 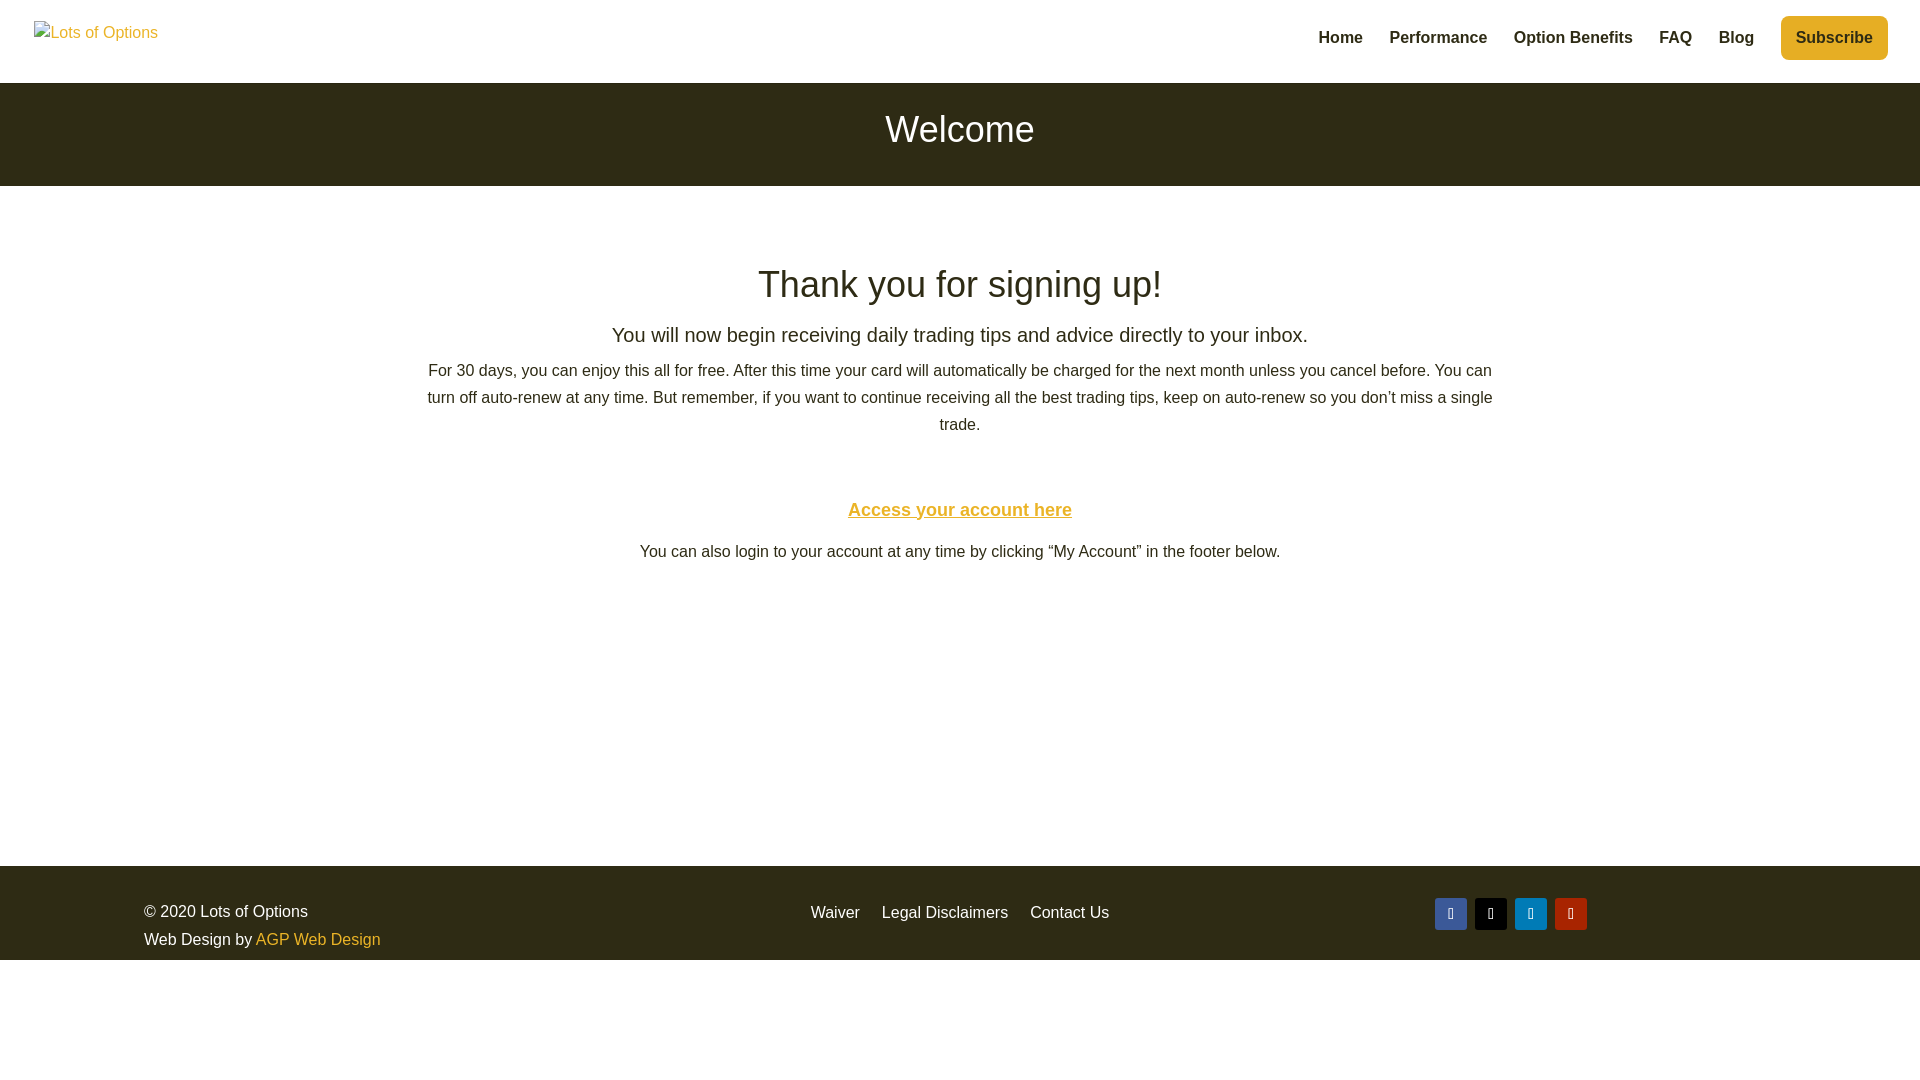 What do you see at coordinates (1571, 913) in the screenshot?
I see `Follow on Youtube` at bounding box center [1571, 913].